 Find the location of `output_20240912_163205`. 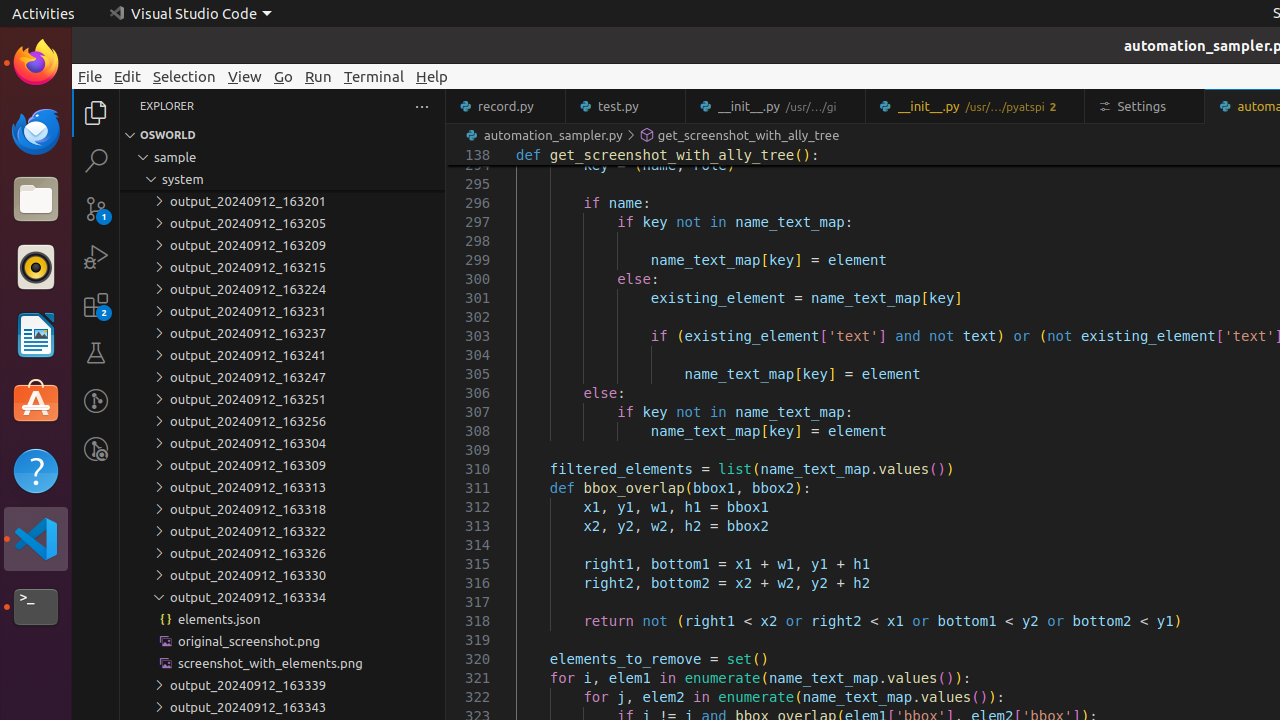

output_20240912_163205 is located at coordinates (282, 223).